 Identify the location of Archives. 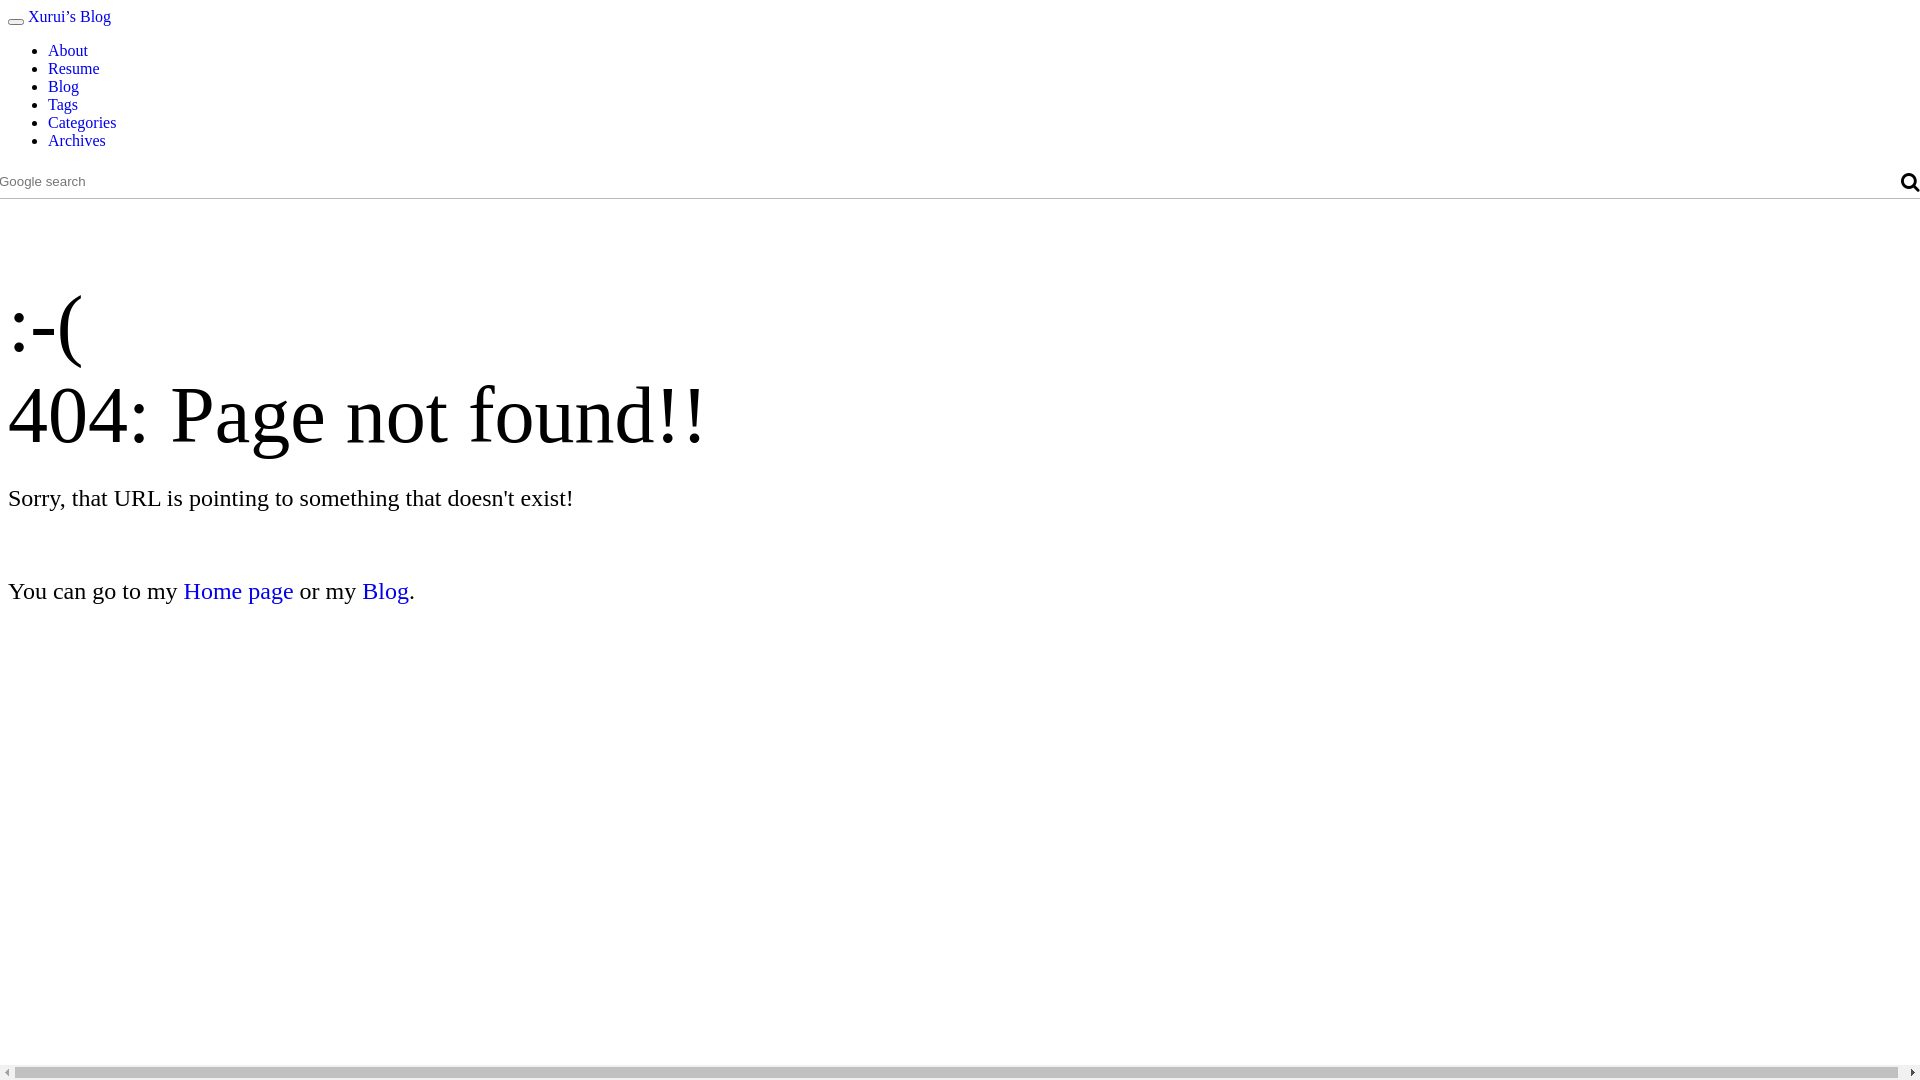
(77, 140).